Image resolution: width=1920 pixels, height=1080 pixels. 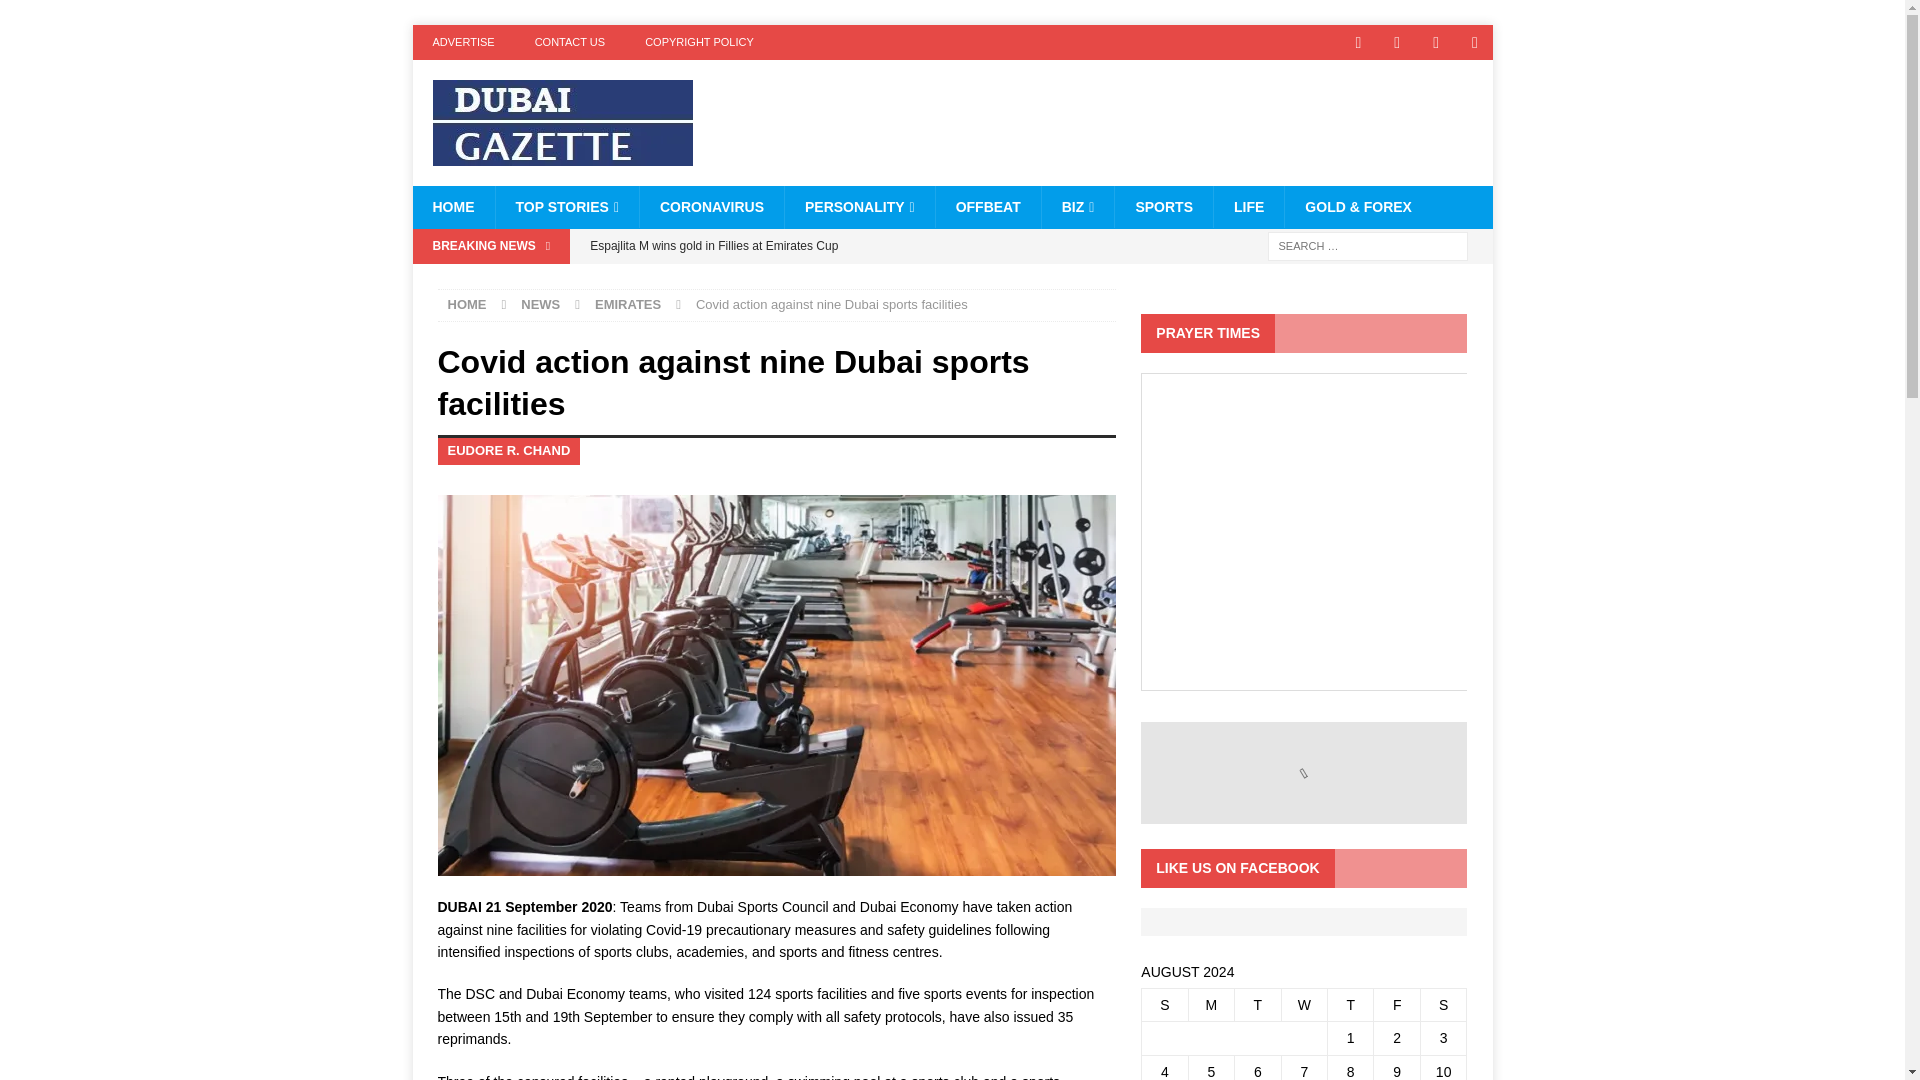 What do you see at coordinates (566, 206) in the screenshot?
I see `TOP STORIES` at bounding box center [566, 206].